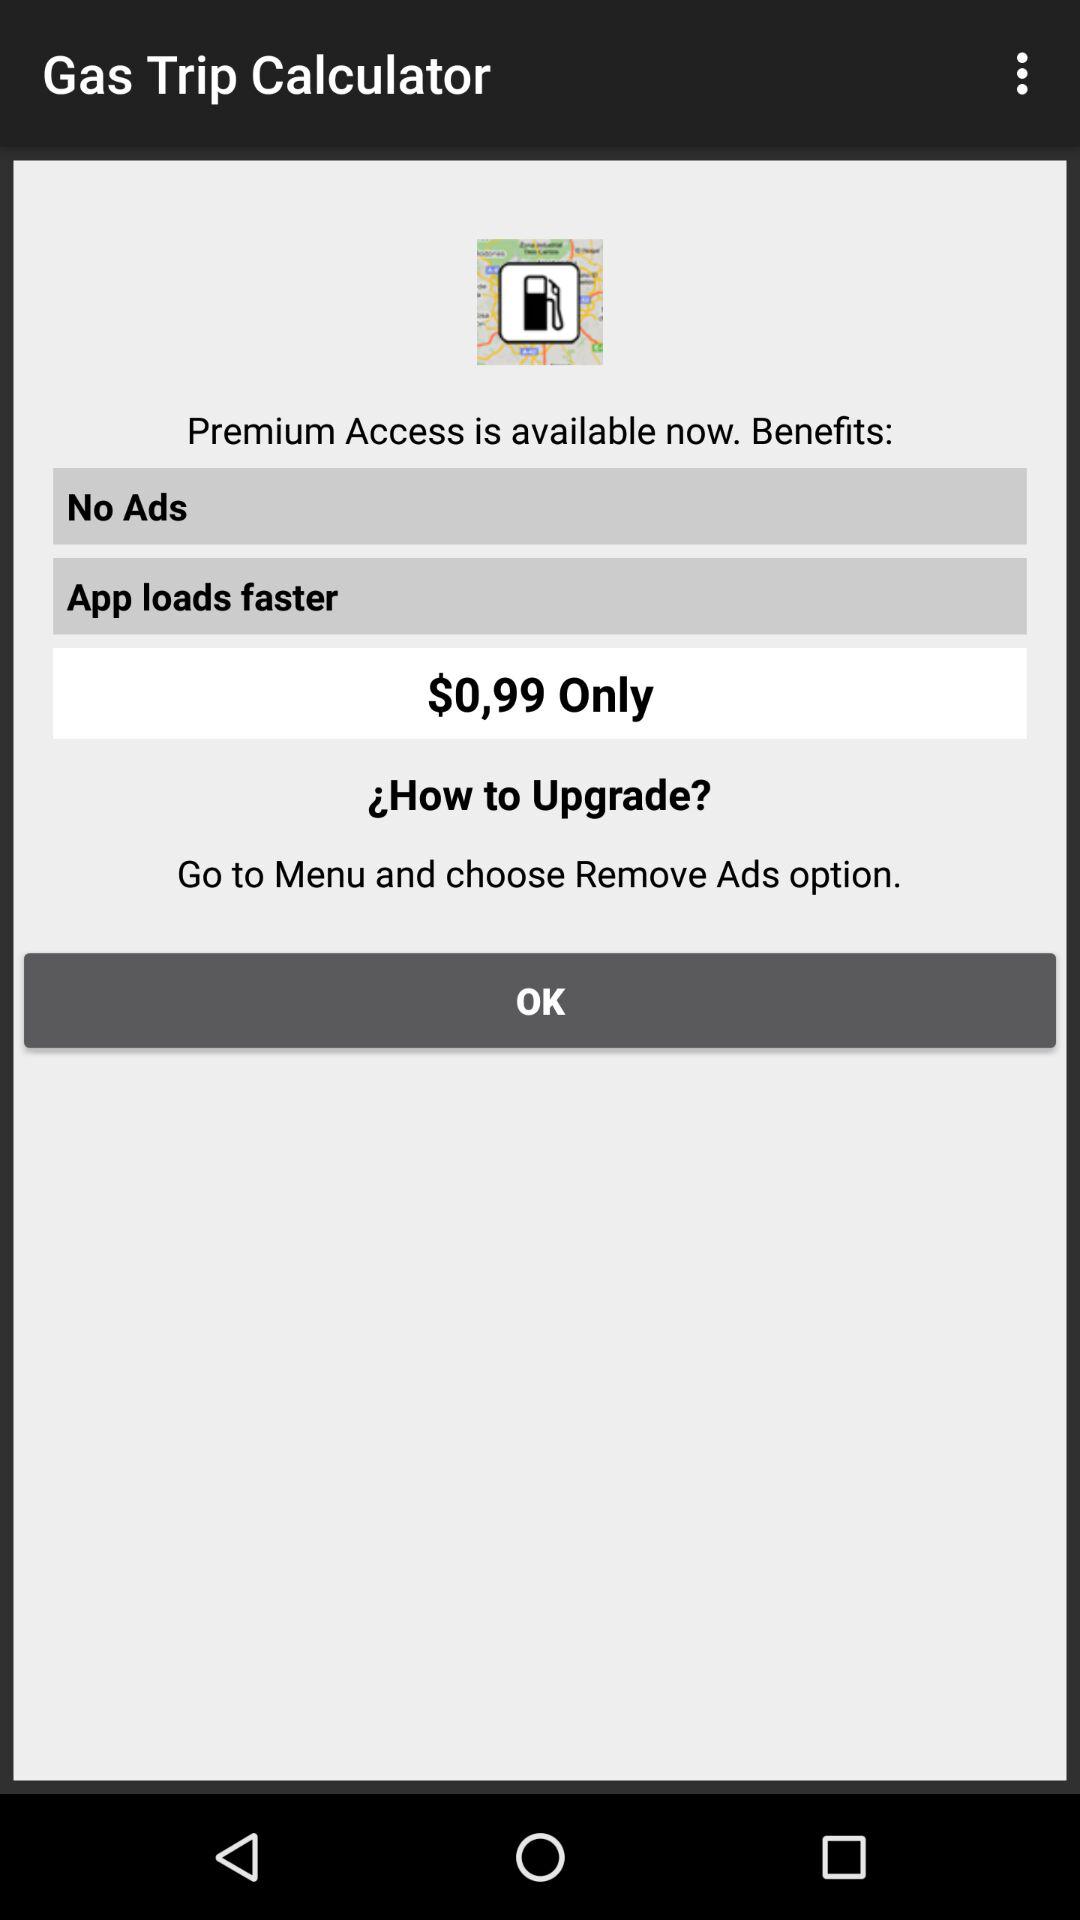  I want to click on press the item at the top right corner, so click(1028, 73).